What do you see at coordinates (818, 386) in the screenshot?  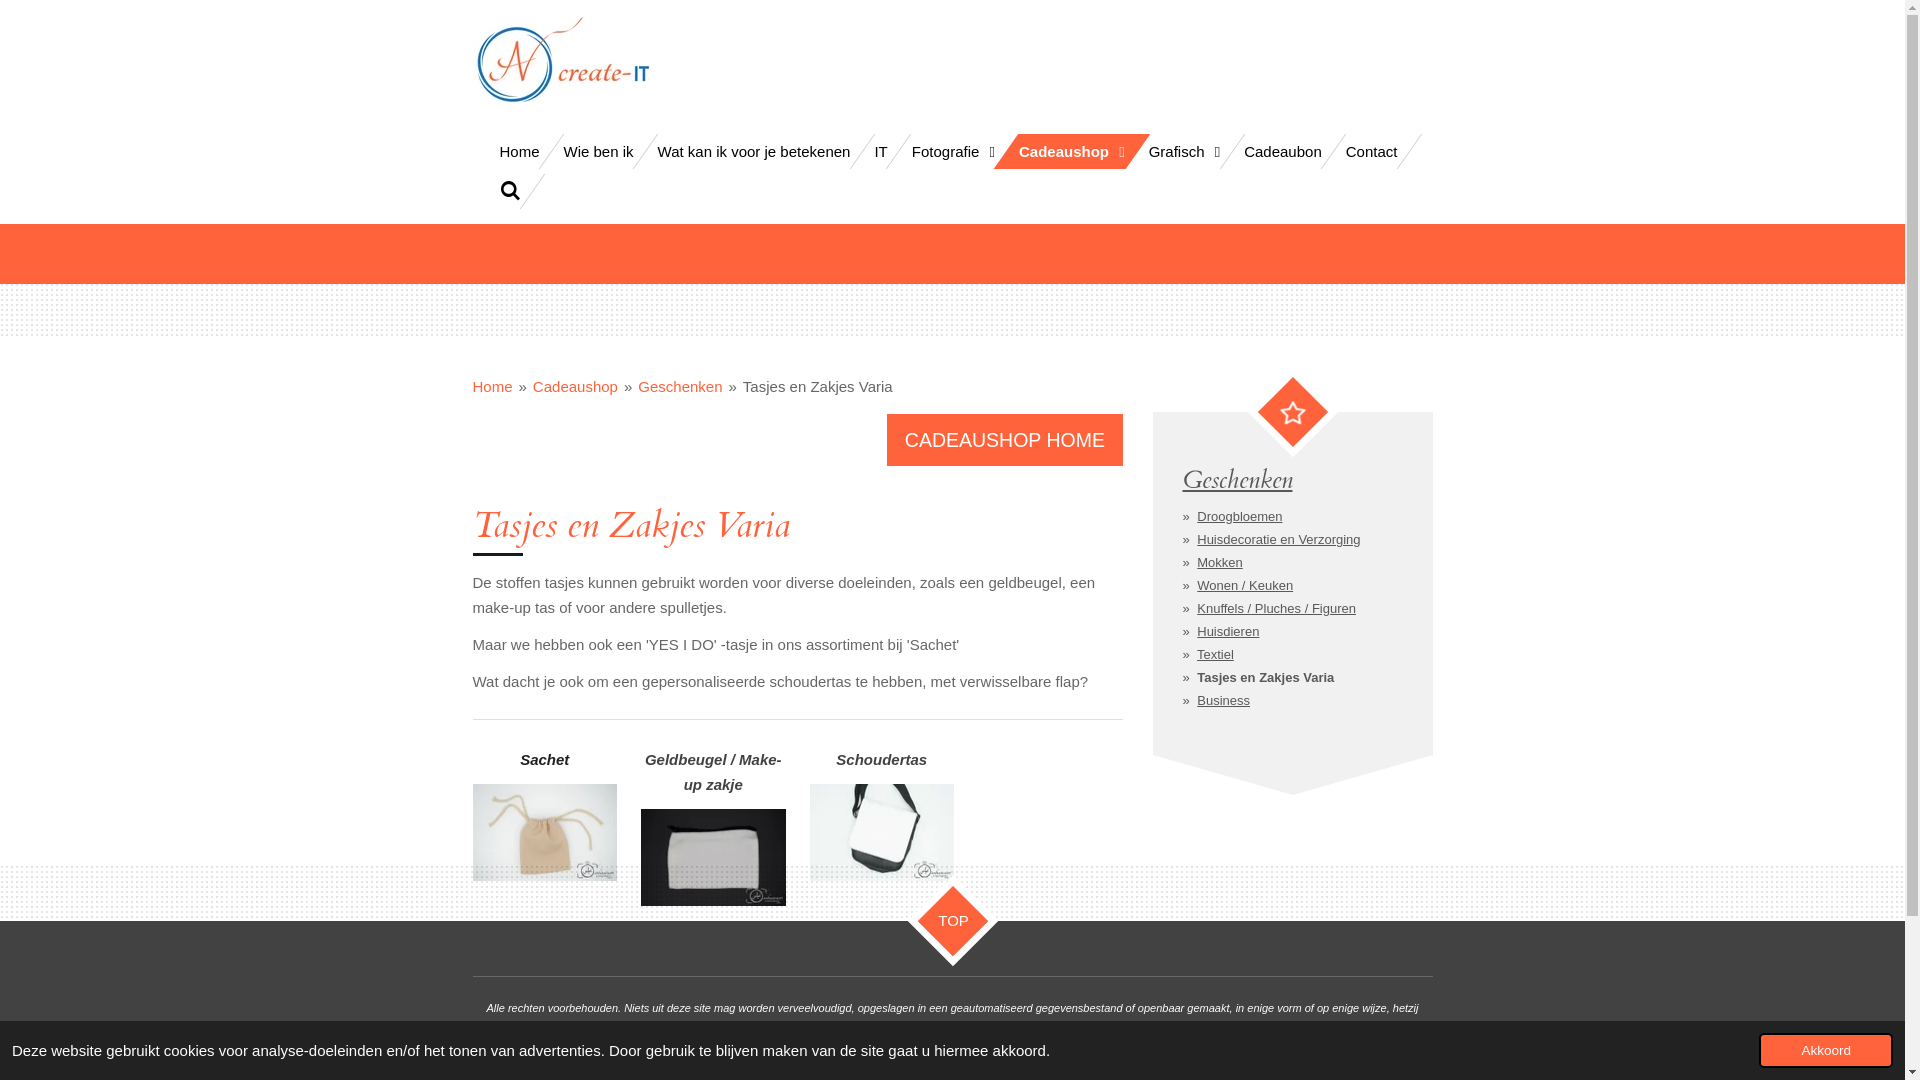 I see `Tasjes en Zakjes Varia` at bounding box center [818, 386].